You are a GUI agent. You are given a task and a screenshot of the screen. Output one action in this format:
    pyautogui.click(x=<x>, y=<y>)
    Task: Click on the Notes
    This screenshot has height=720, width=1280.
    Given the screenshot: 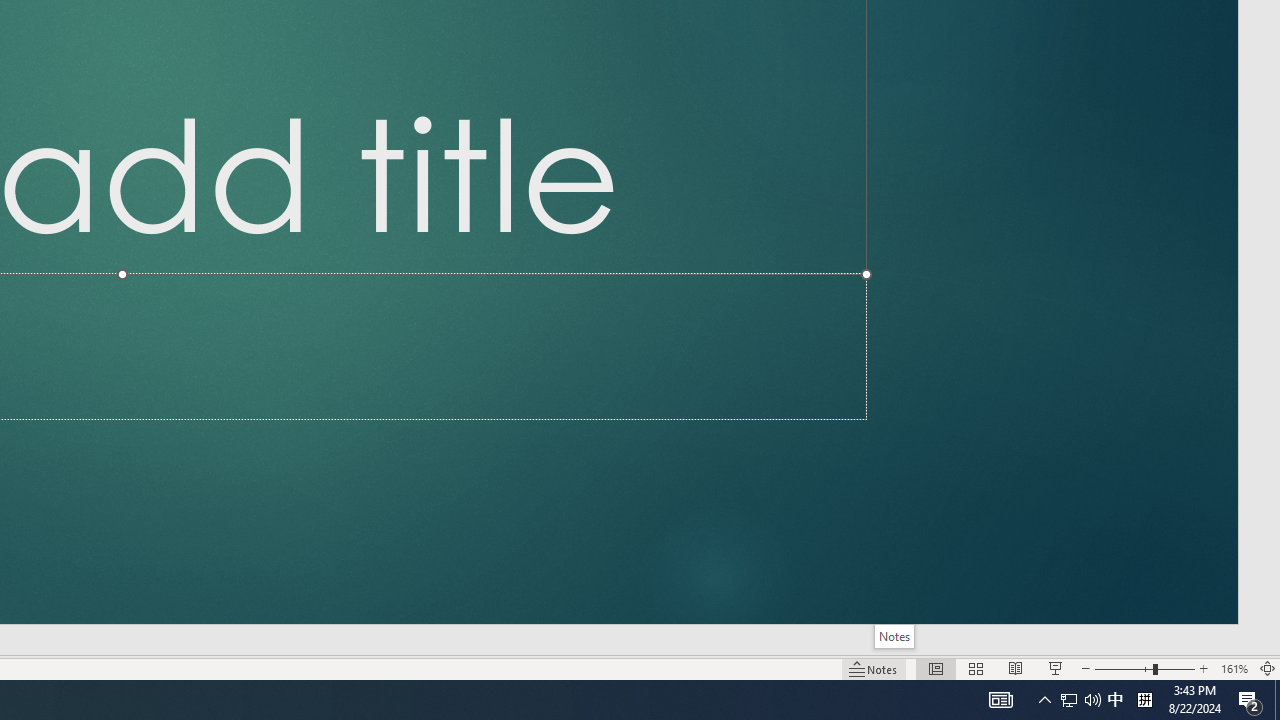 What is the action you would take?
    pyautogui.click(x=894, y=636)
    